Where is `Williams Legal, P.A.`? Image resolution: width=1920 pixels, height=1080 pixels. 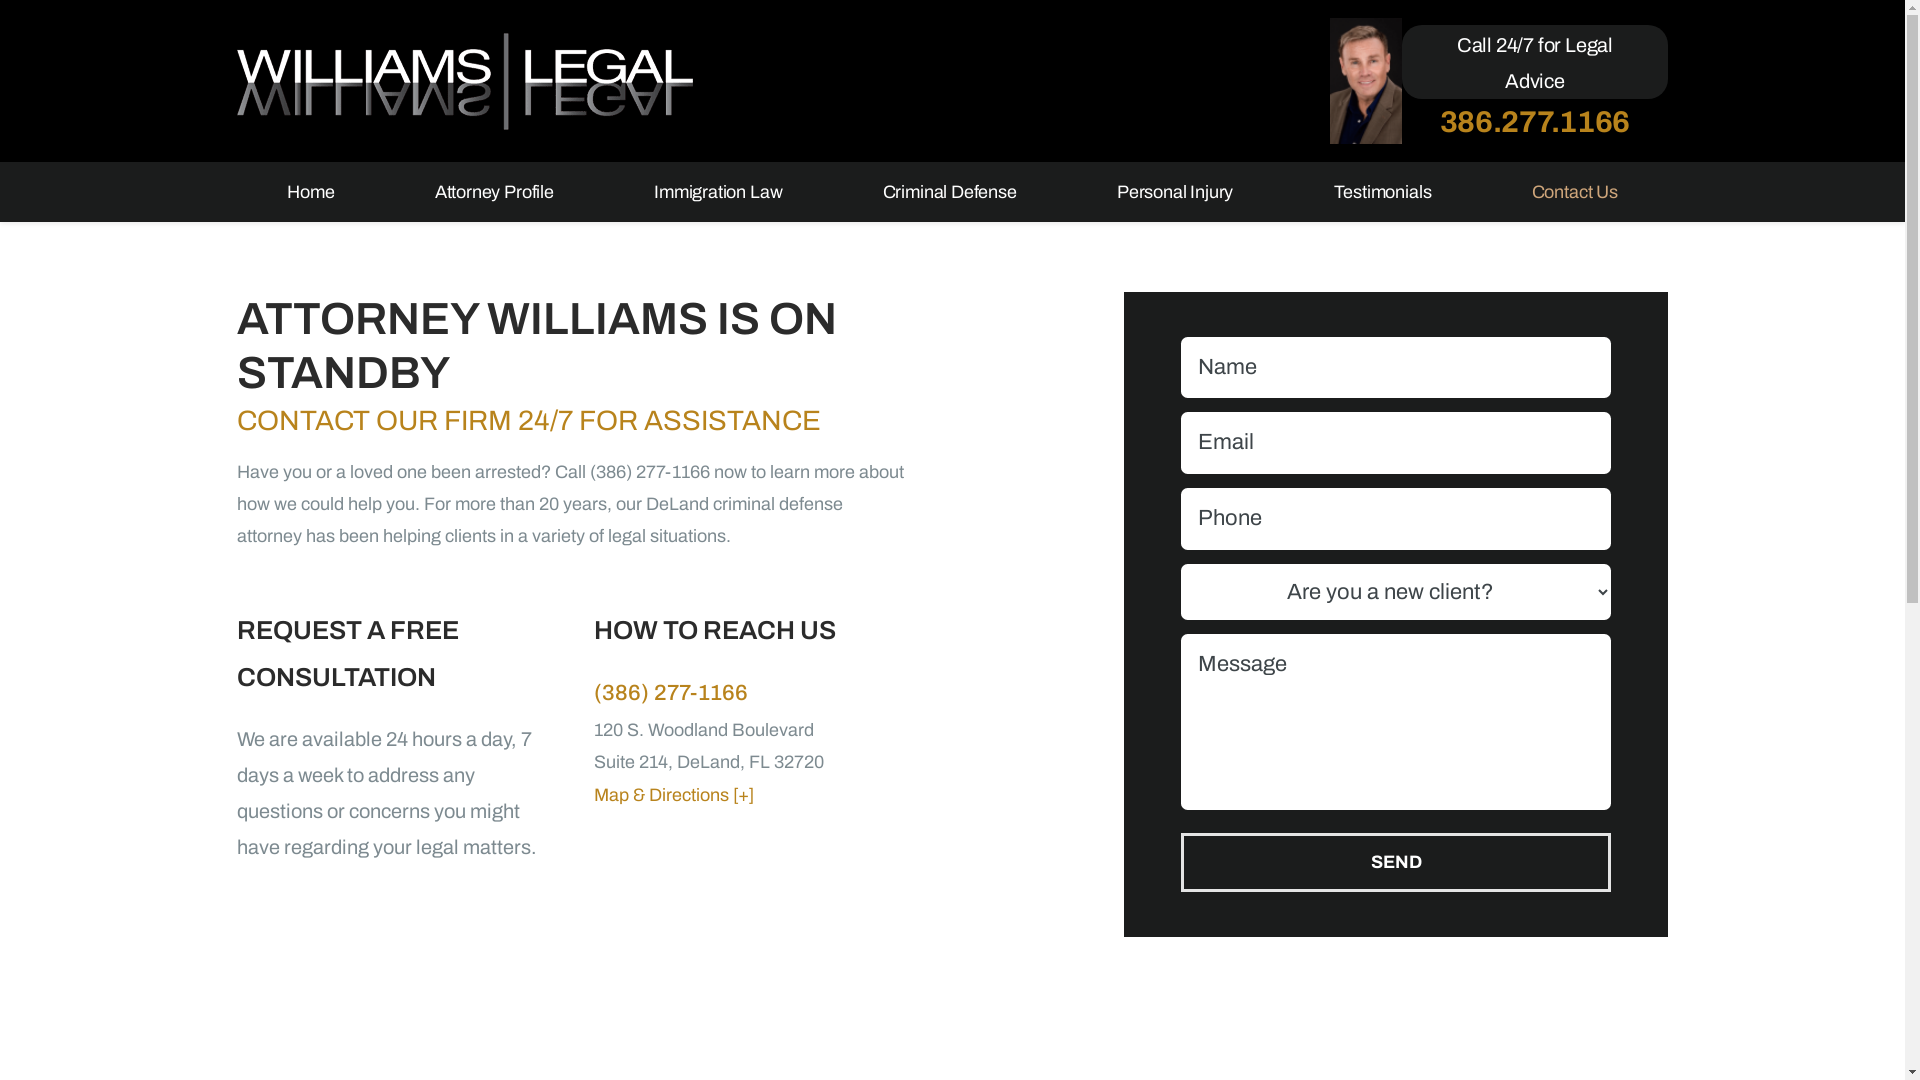 Williams Legal, P.A. is located at coordinates (465, 82).